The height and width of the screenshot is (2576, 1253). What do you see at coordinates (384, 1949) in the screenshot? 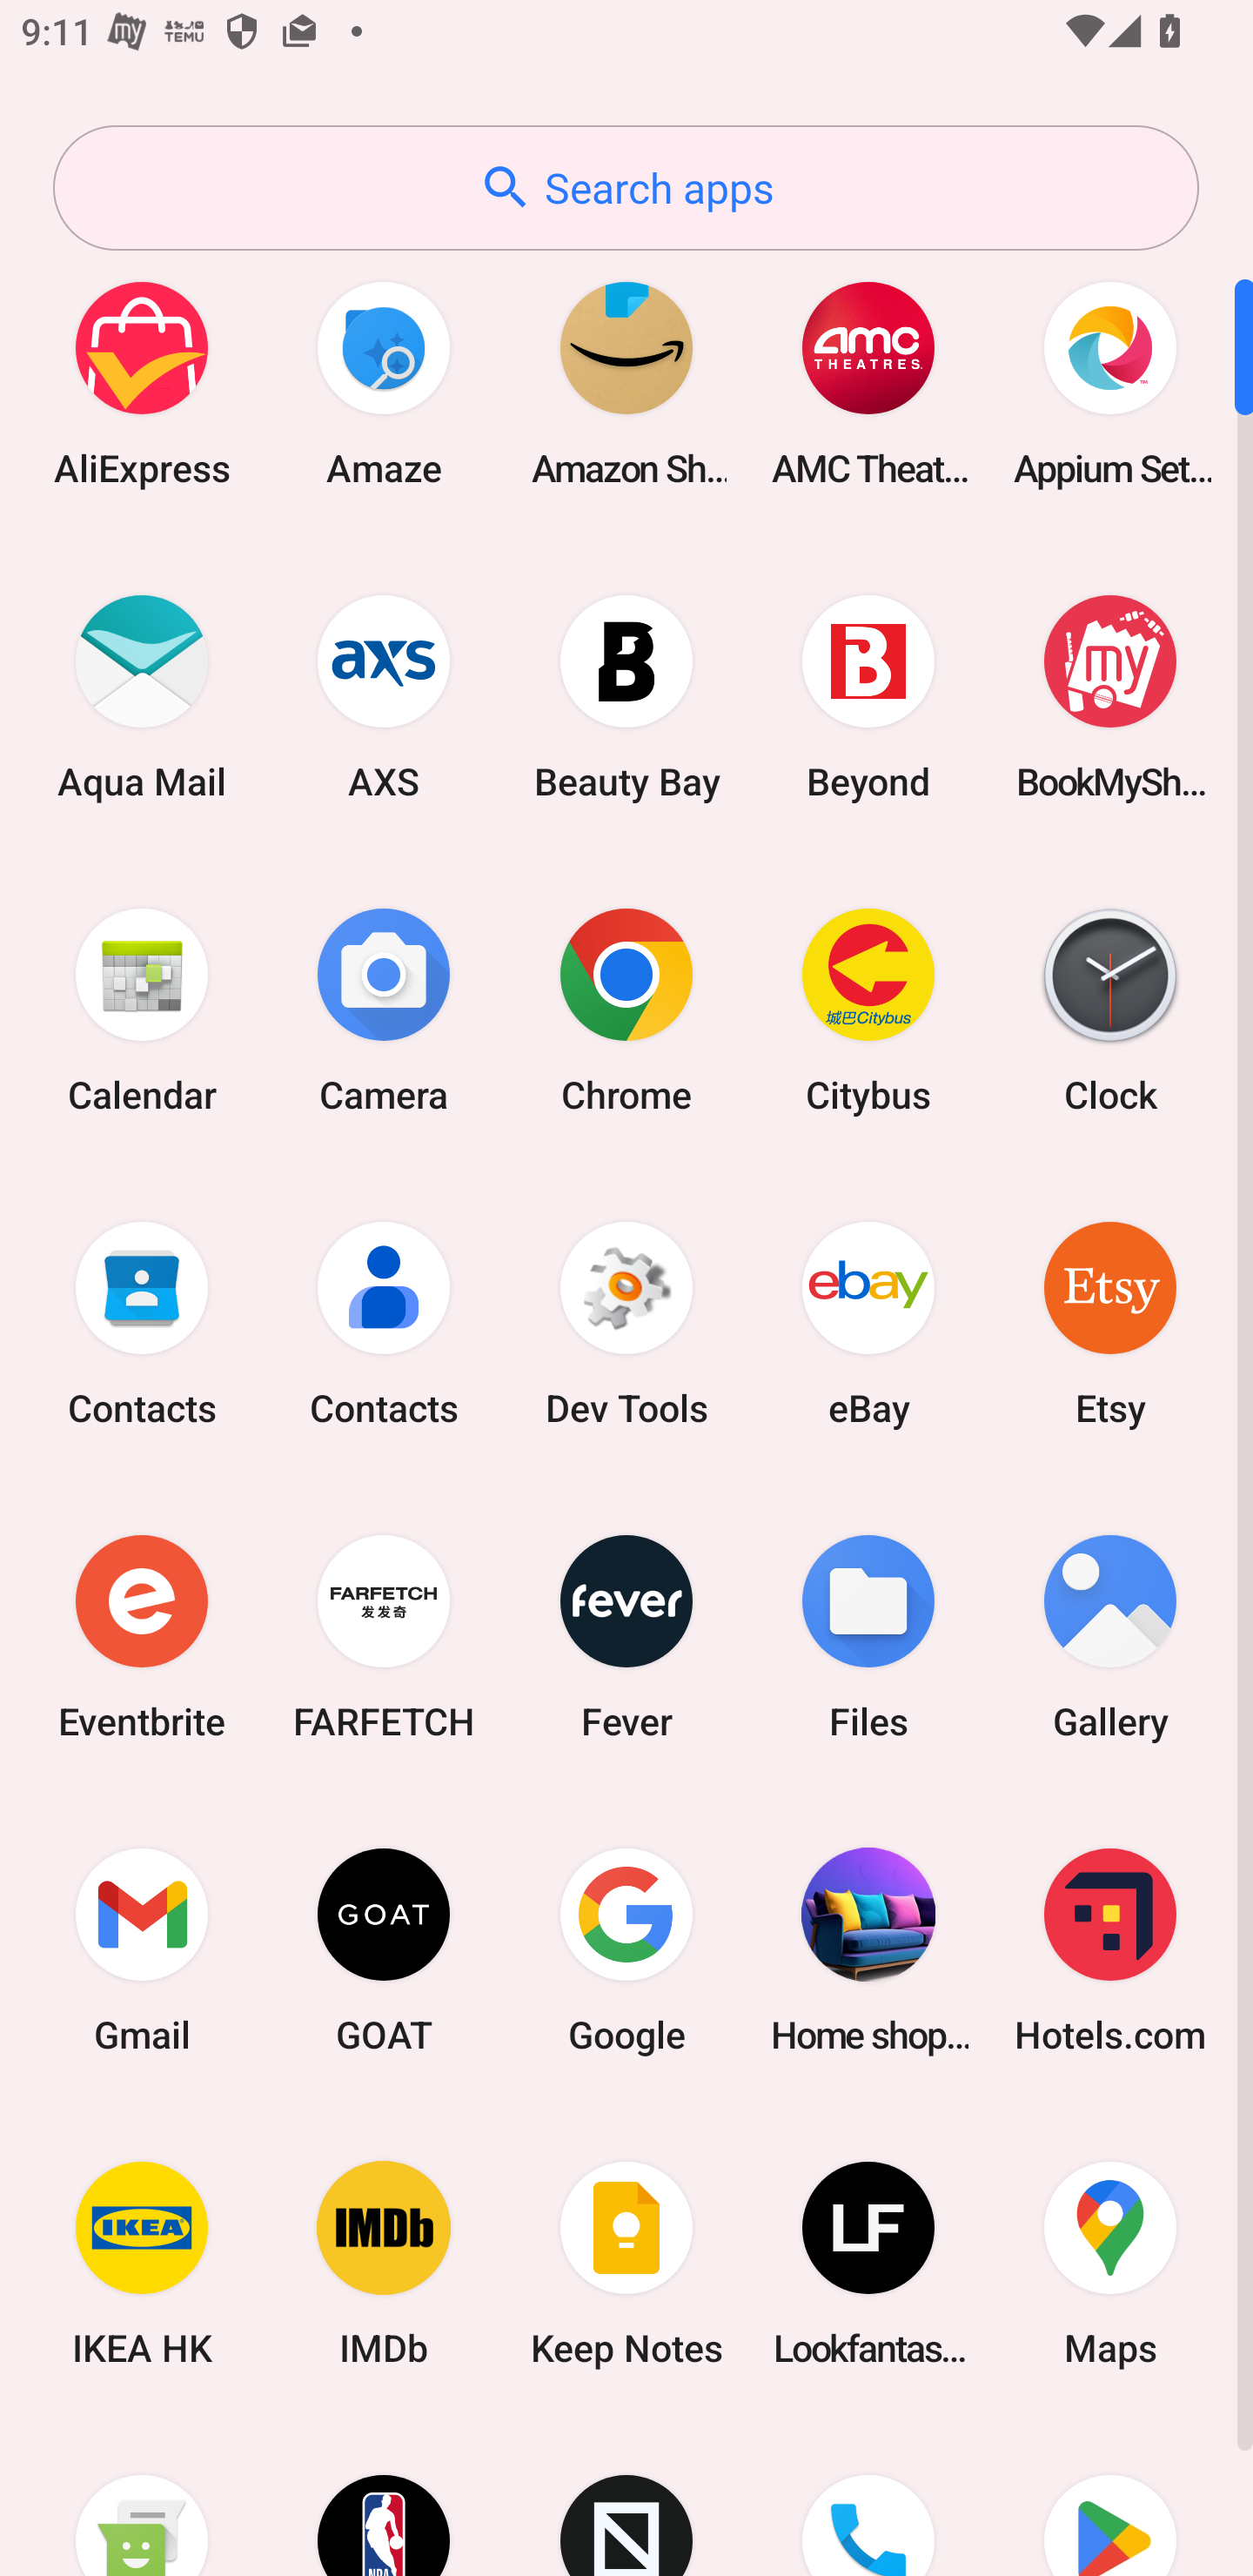
I see `GOAT` at bounding box center [384, 1949].